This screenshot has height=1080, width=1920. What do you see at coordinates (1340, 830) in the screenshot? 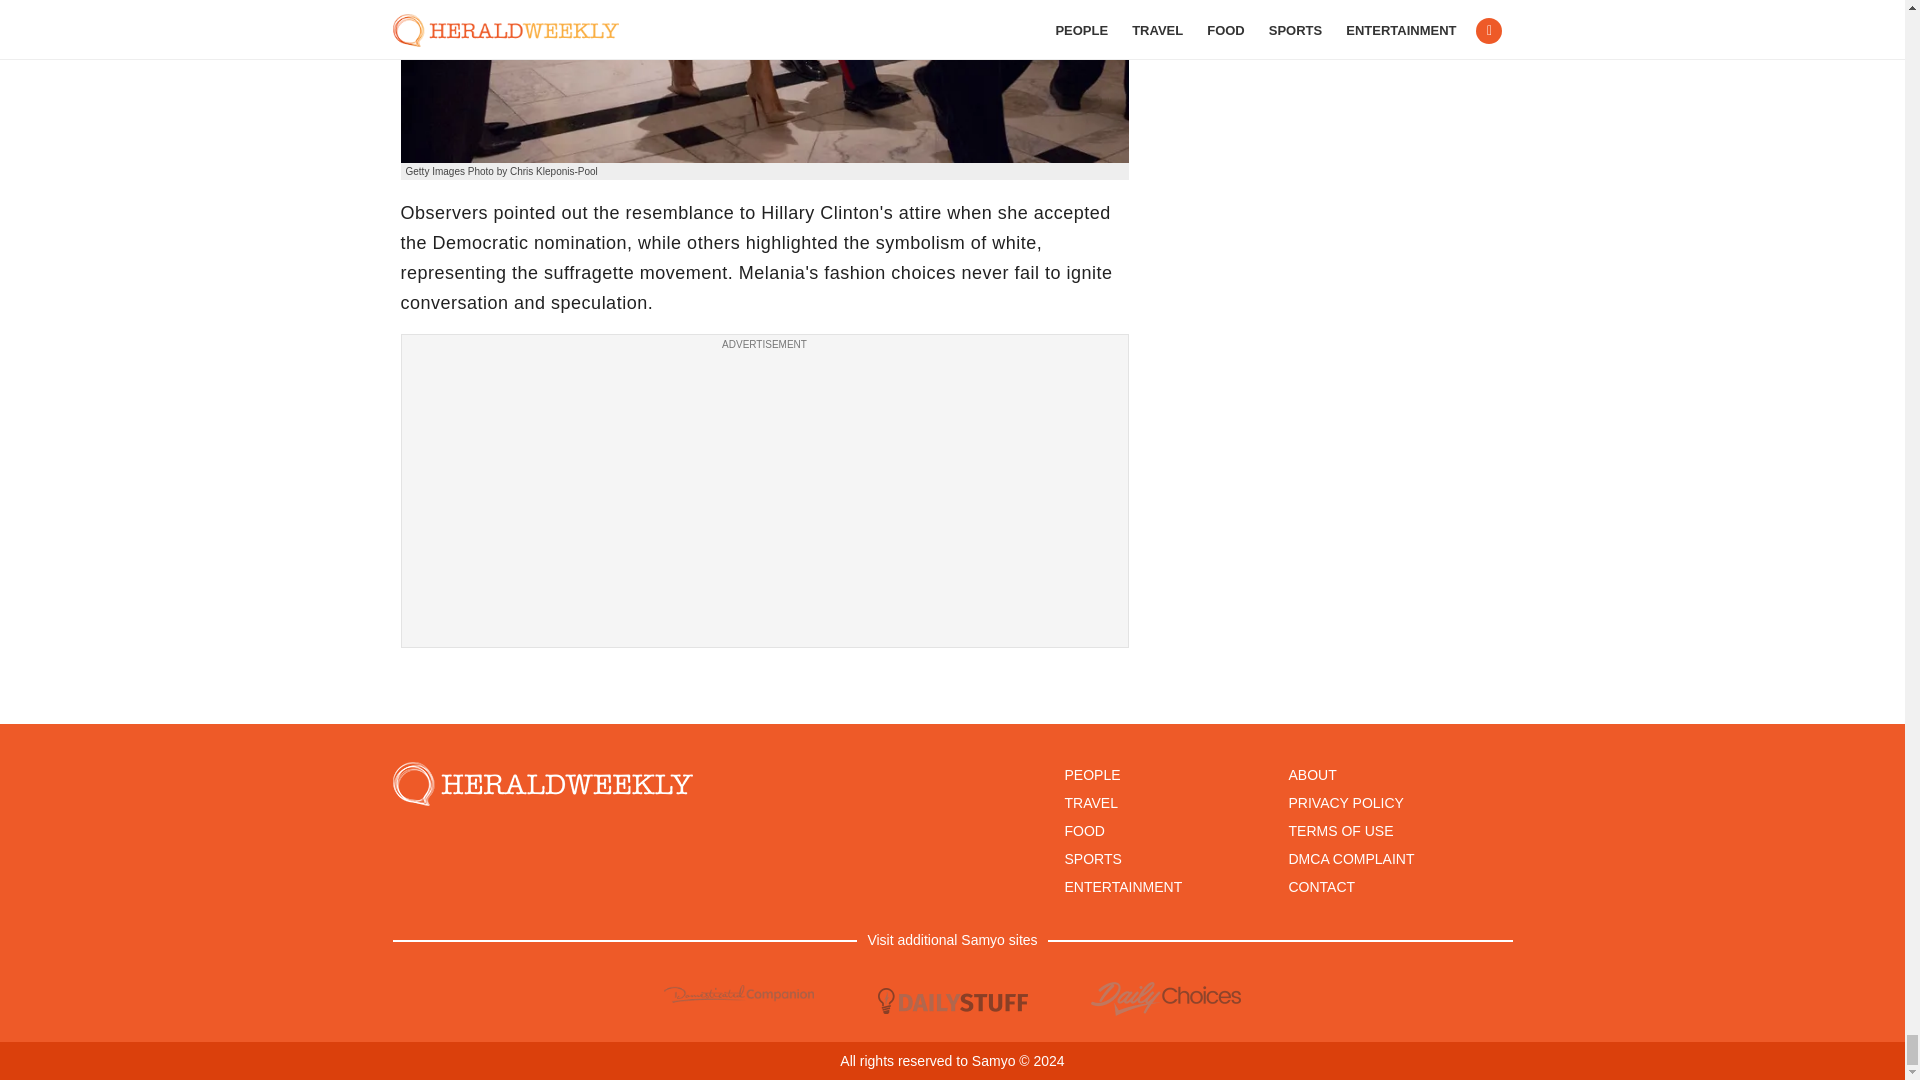
I see `TERMS OF USE` at bounding box center [1340, 830].